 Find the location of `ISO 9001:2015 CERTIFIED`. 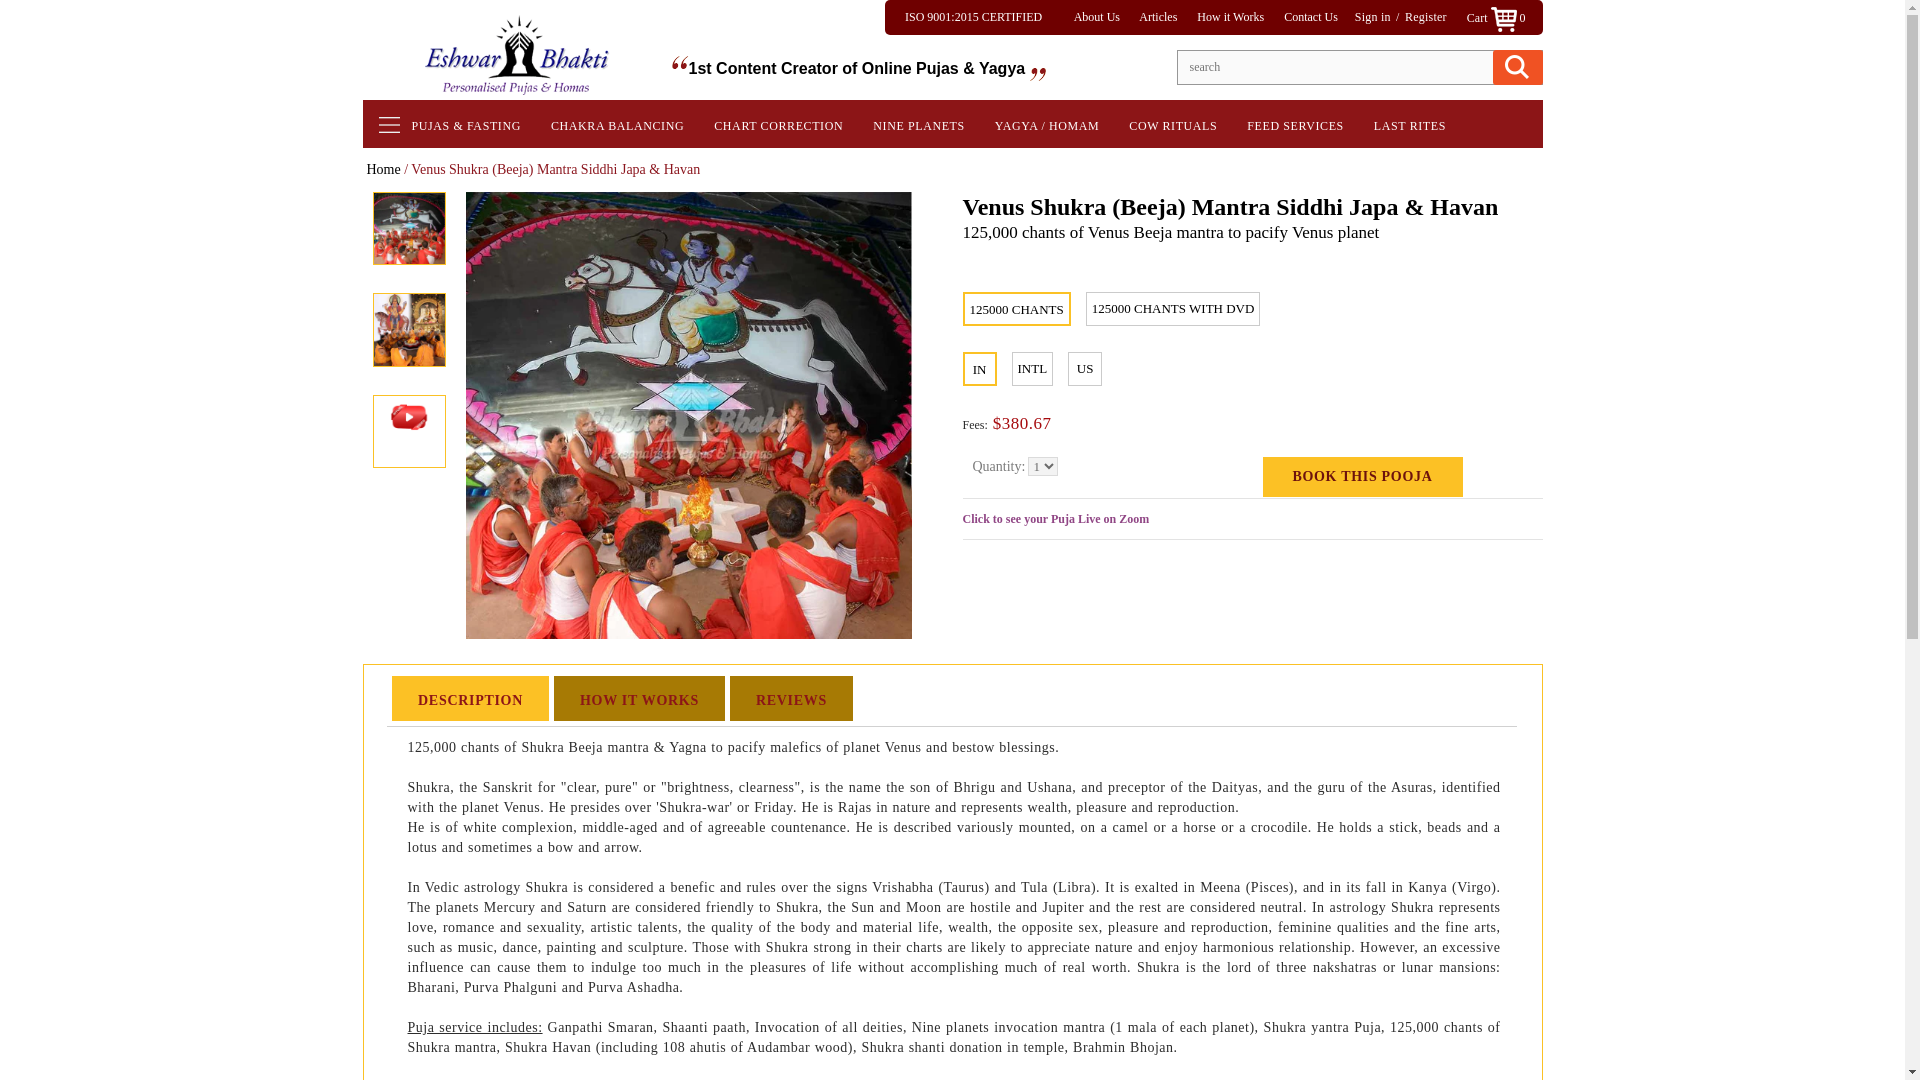

ISO 9001:2015 CERTIFIED is located at coordinates (982, 16).